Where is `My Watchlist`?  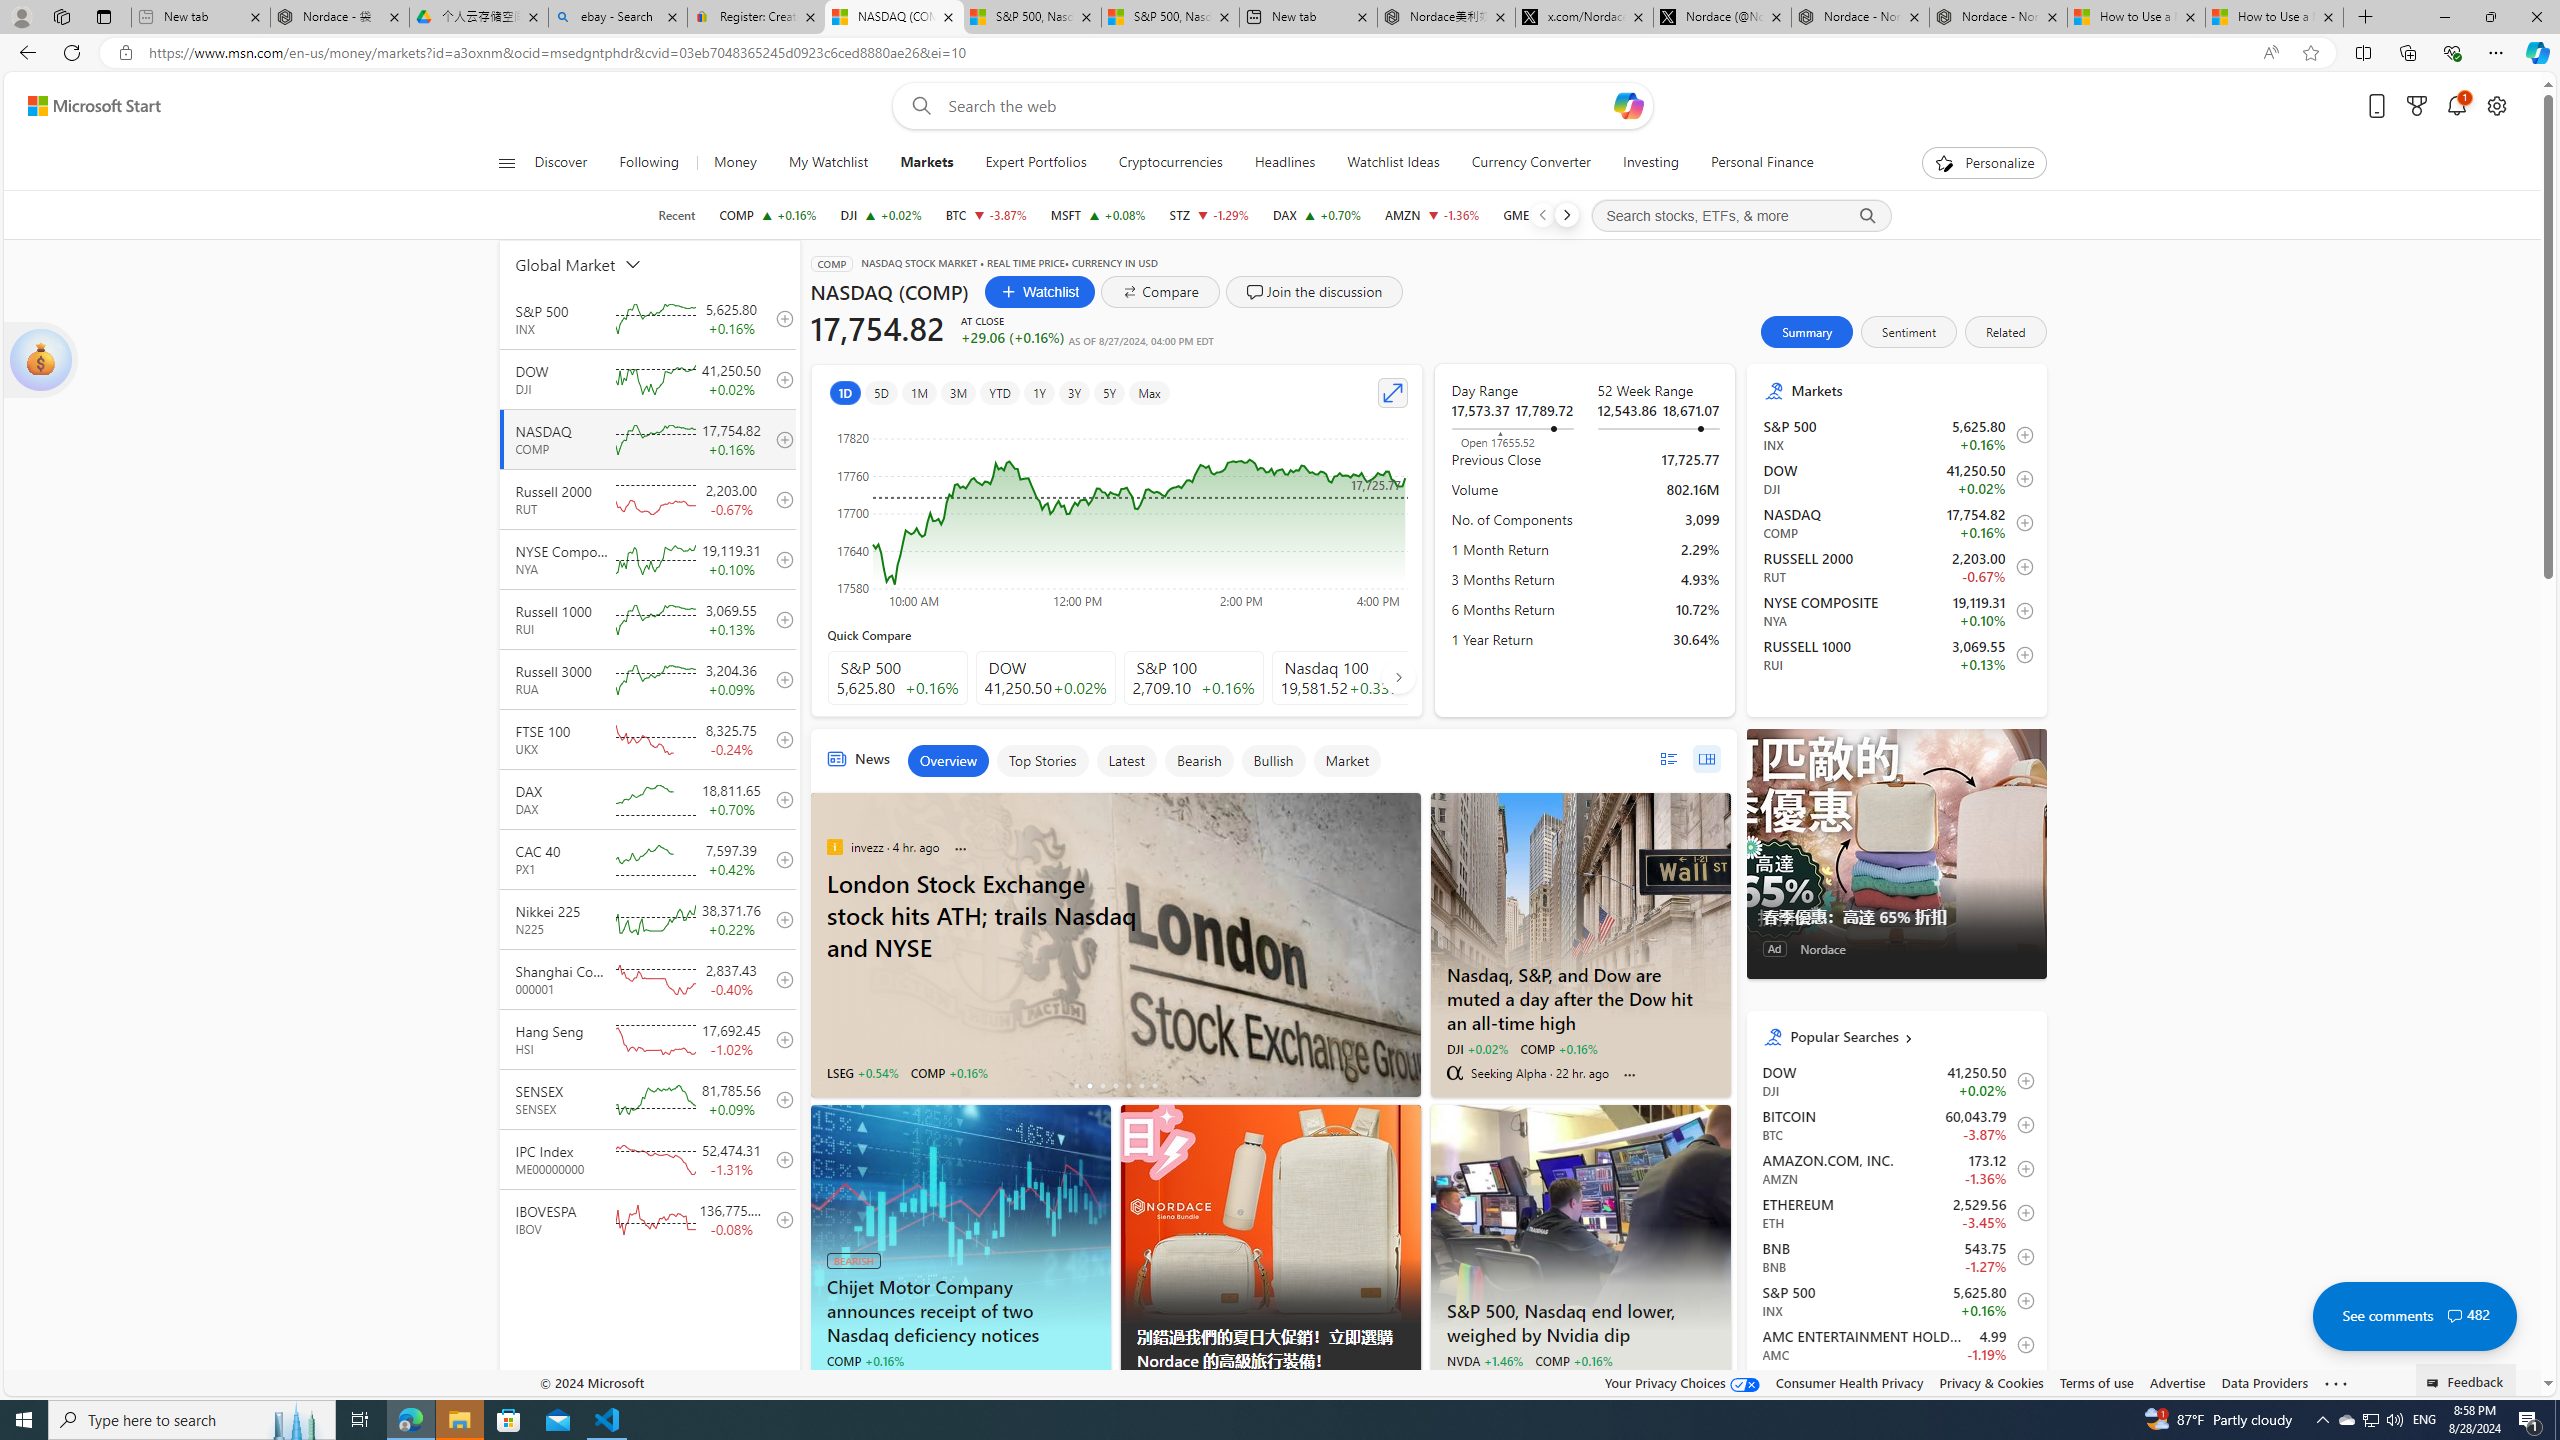
My Watchlist is located at coordinates (829, 163).